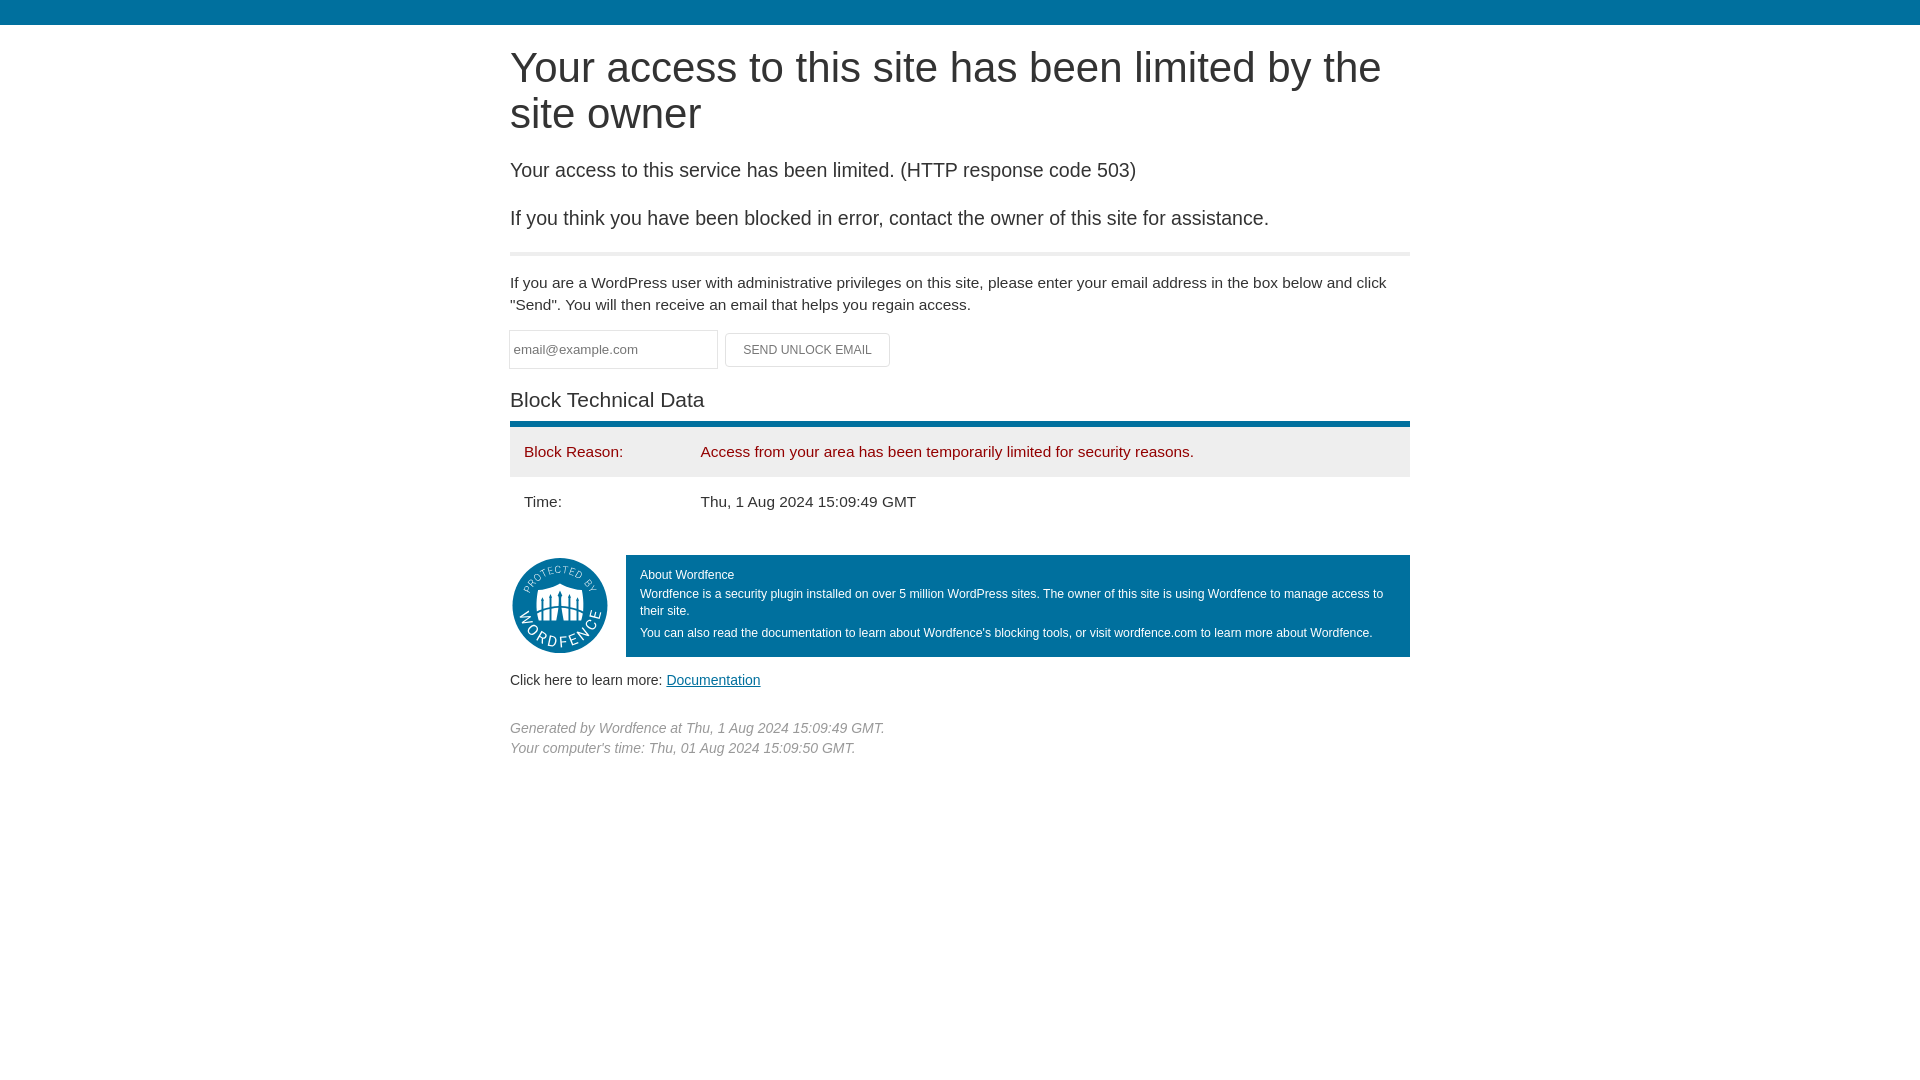 The image size is (1920, 1080). I want to click on Documentation, so click(713, 679).